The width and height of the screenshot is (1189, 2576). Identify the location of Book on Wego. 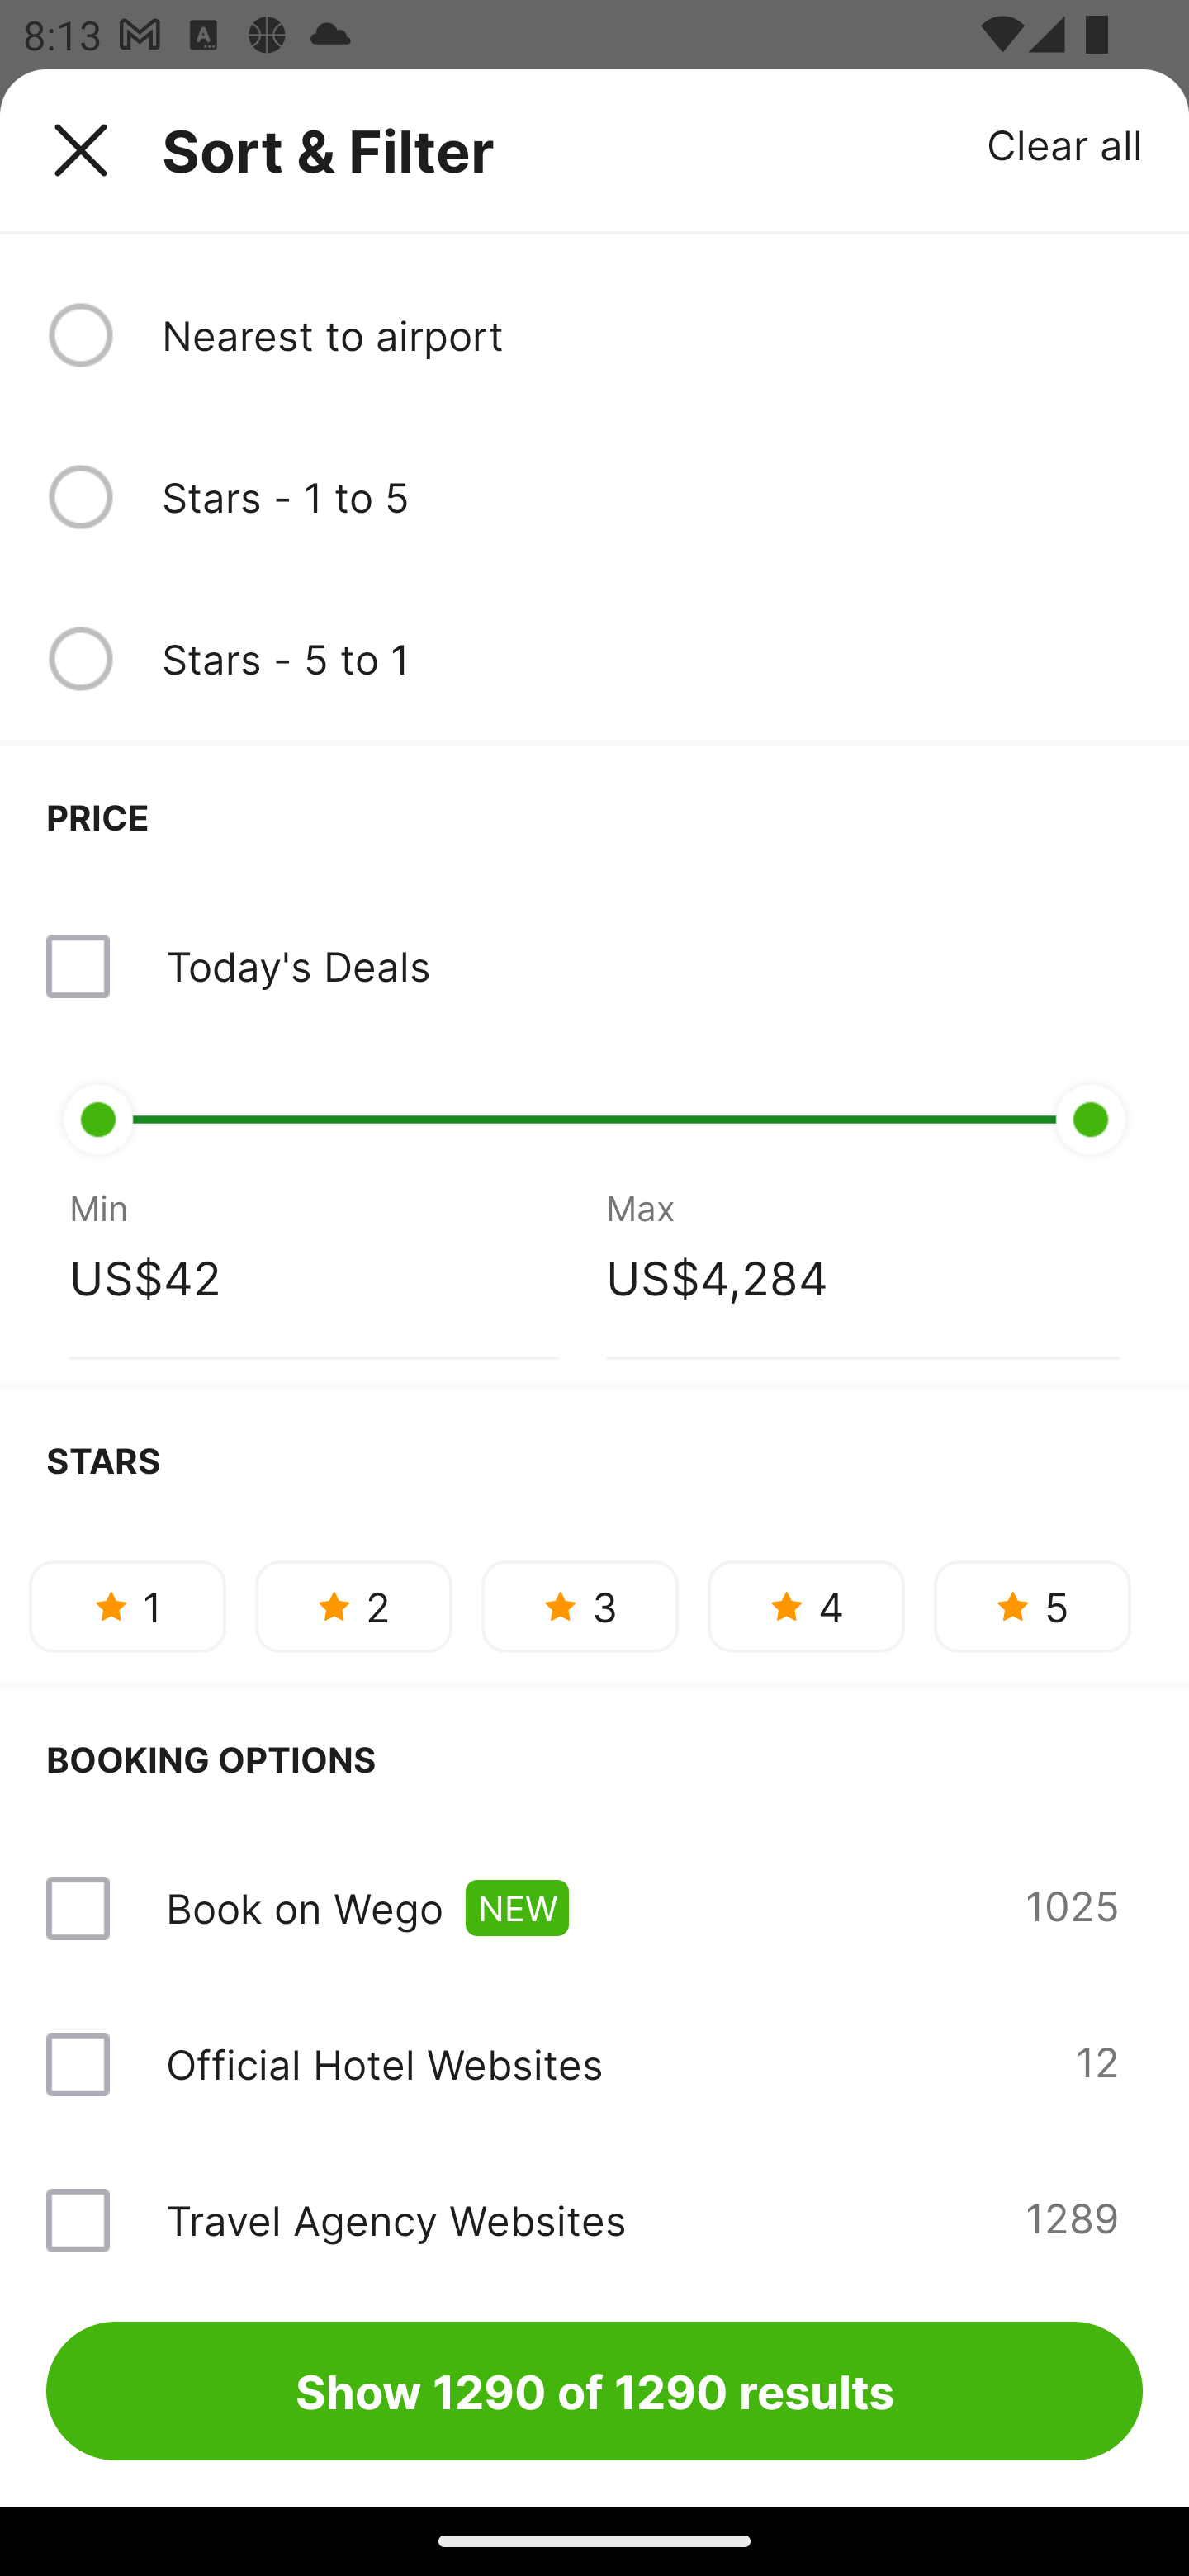
(304, 1907).